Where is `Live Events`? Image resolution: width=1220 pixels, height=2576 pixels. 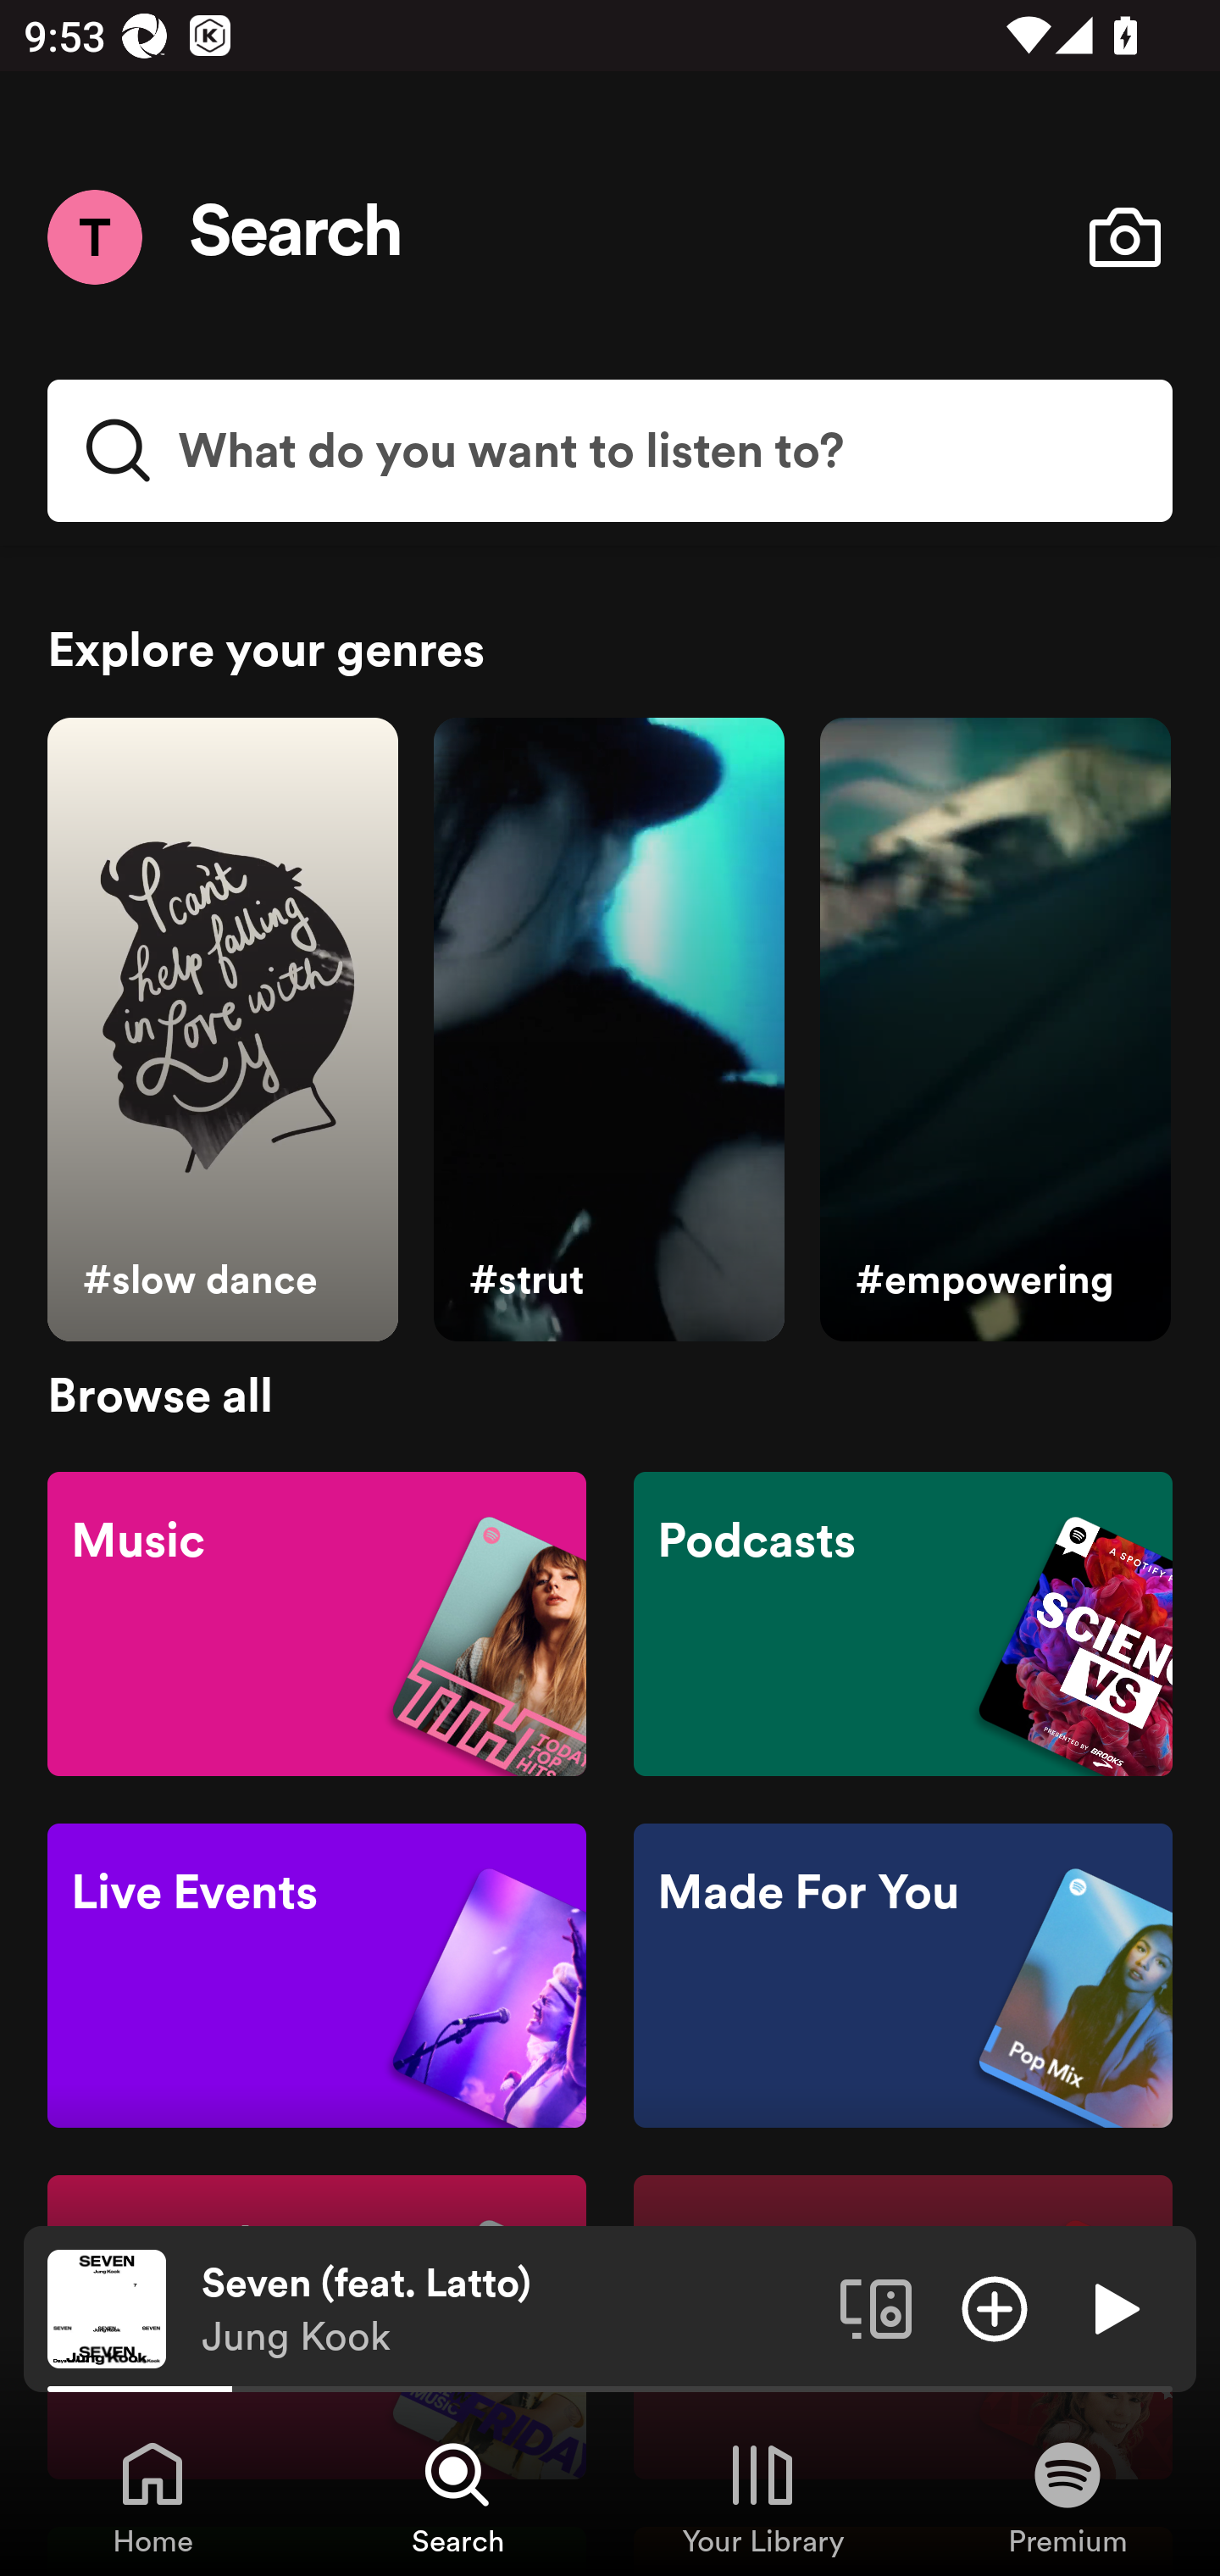 Live Events is located at coordinates (317, 1976).